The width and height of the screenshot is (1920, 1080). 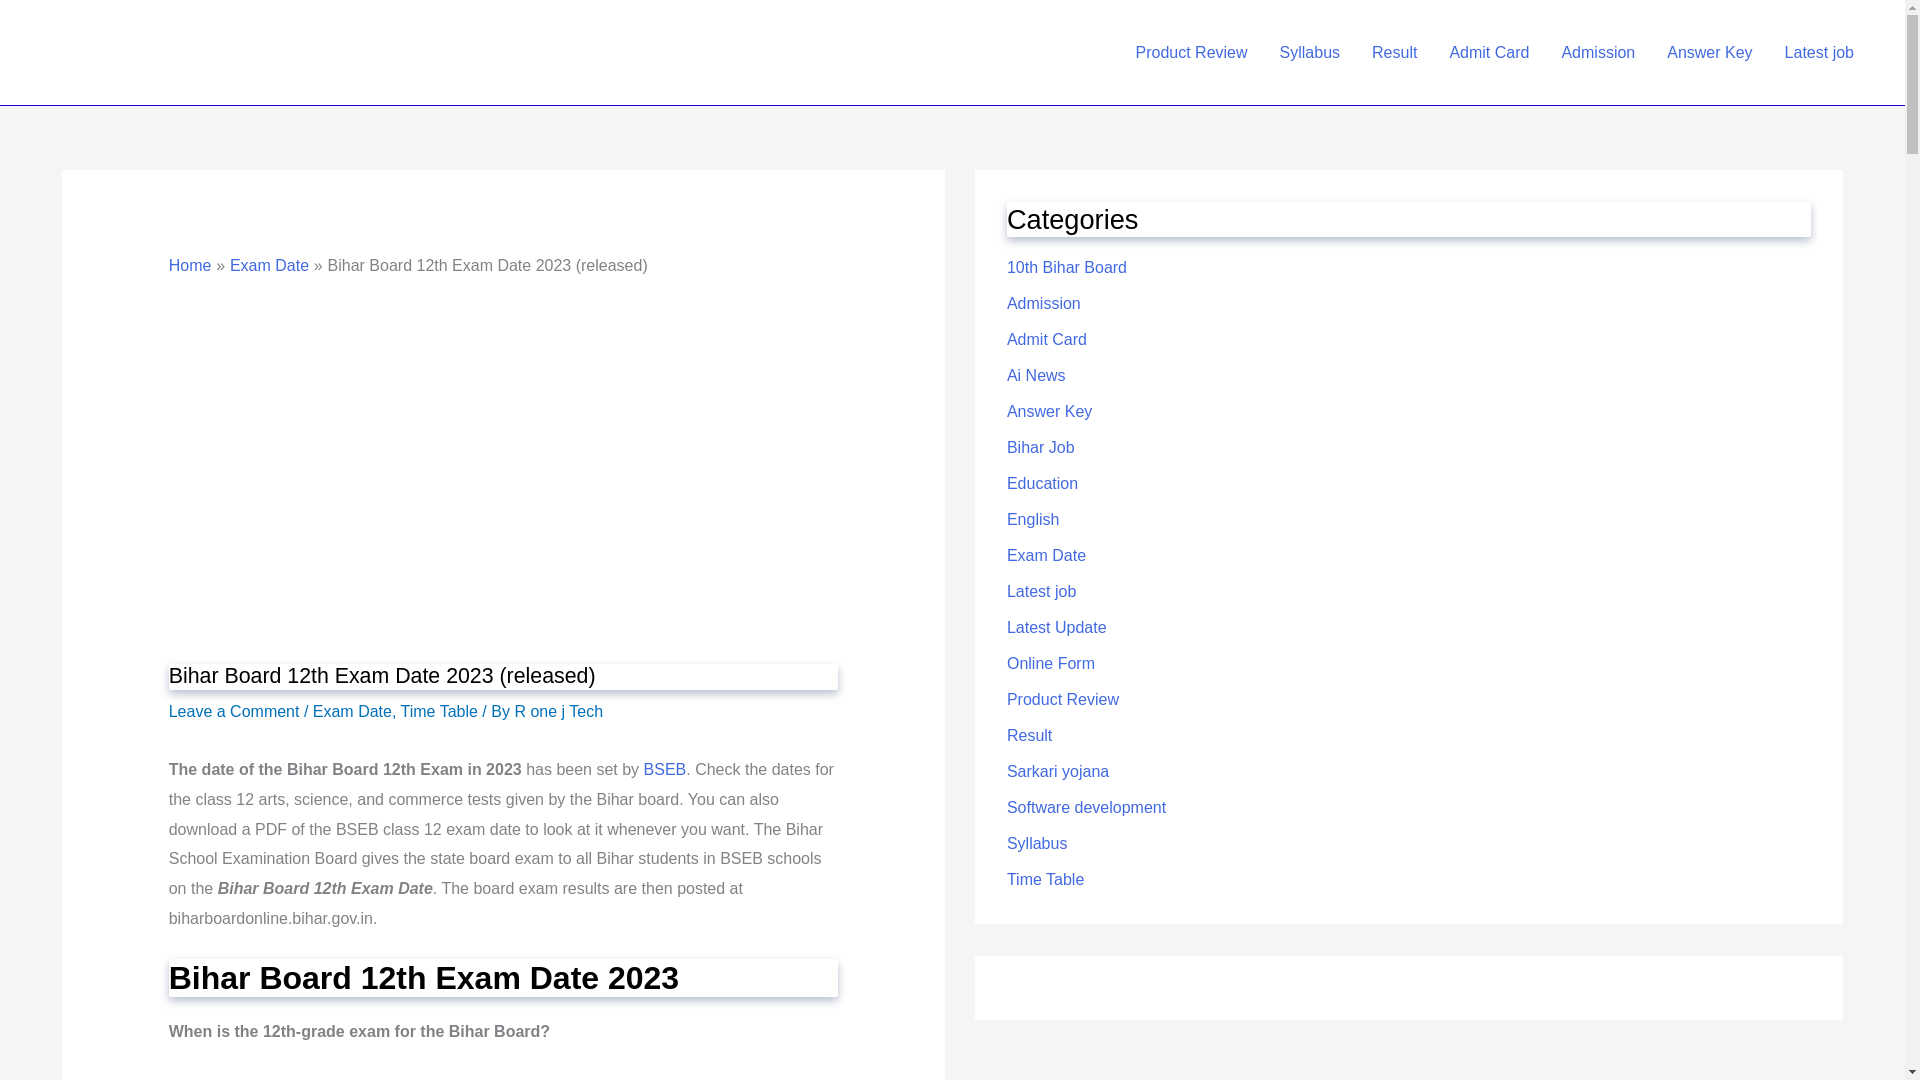 What do you see at coordinates (558, 712) in the screenshot?
I see `View all posts by R one j Tech` at bounding box center [558, 712].